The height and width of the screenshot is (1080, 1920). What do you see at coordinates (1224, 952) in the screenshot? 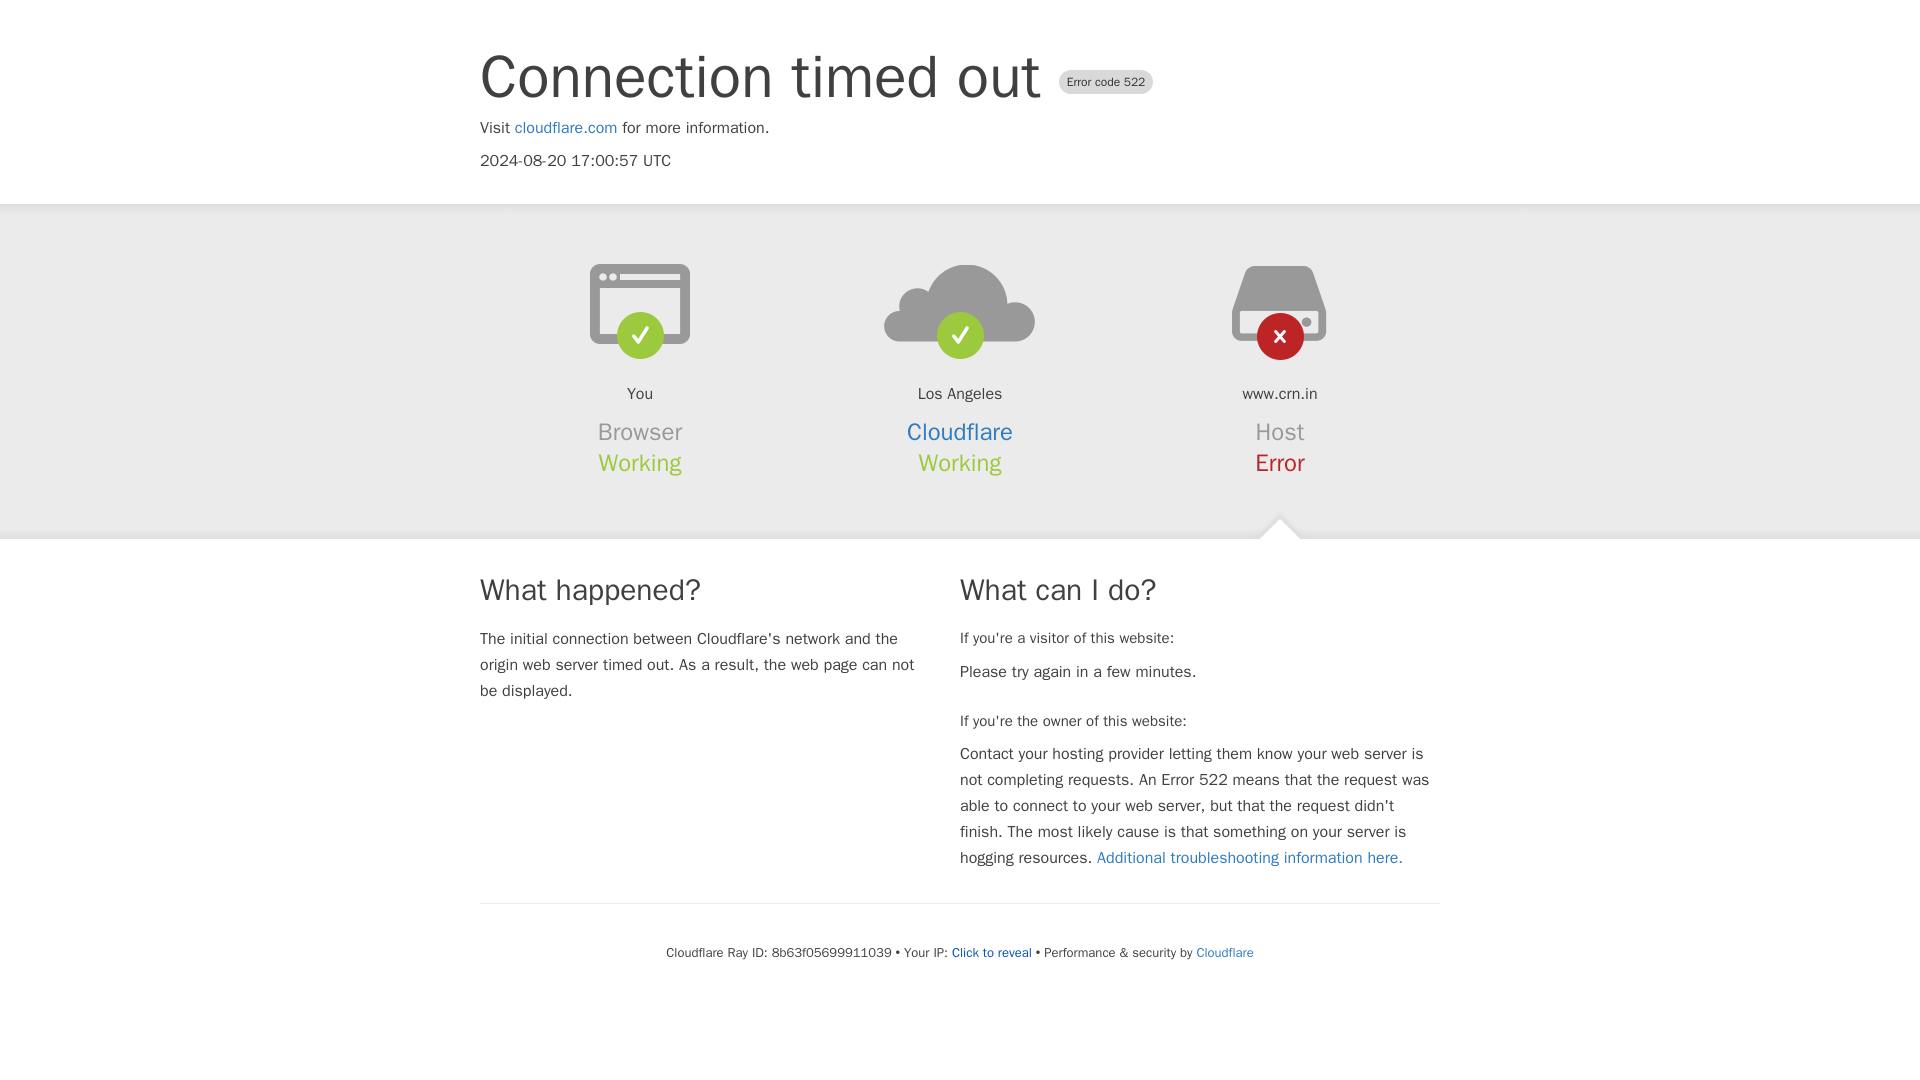
I see `Cloudflare` at bounding box center [1224, 952].